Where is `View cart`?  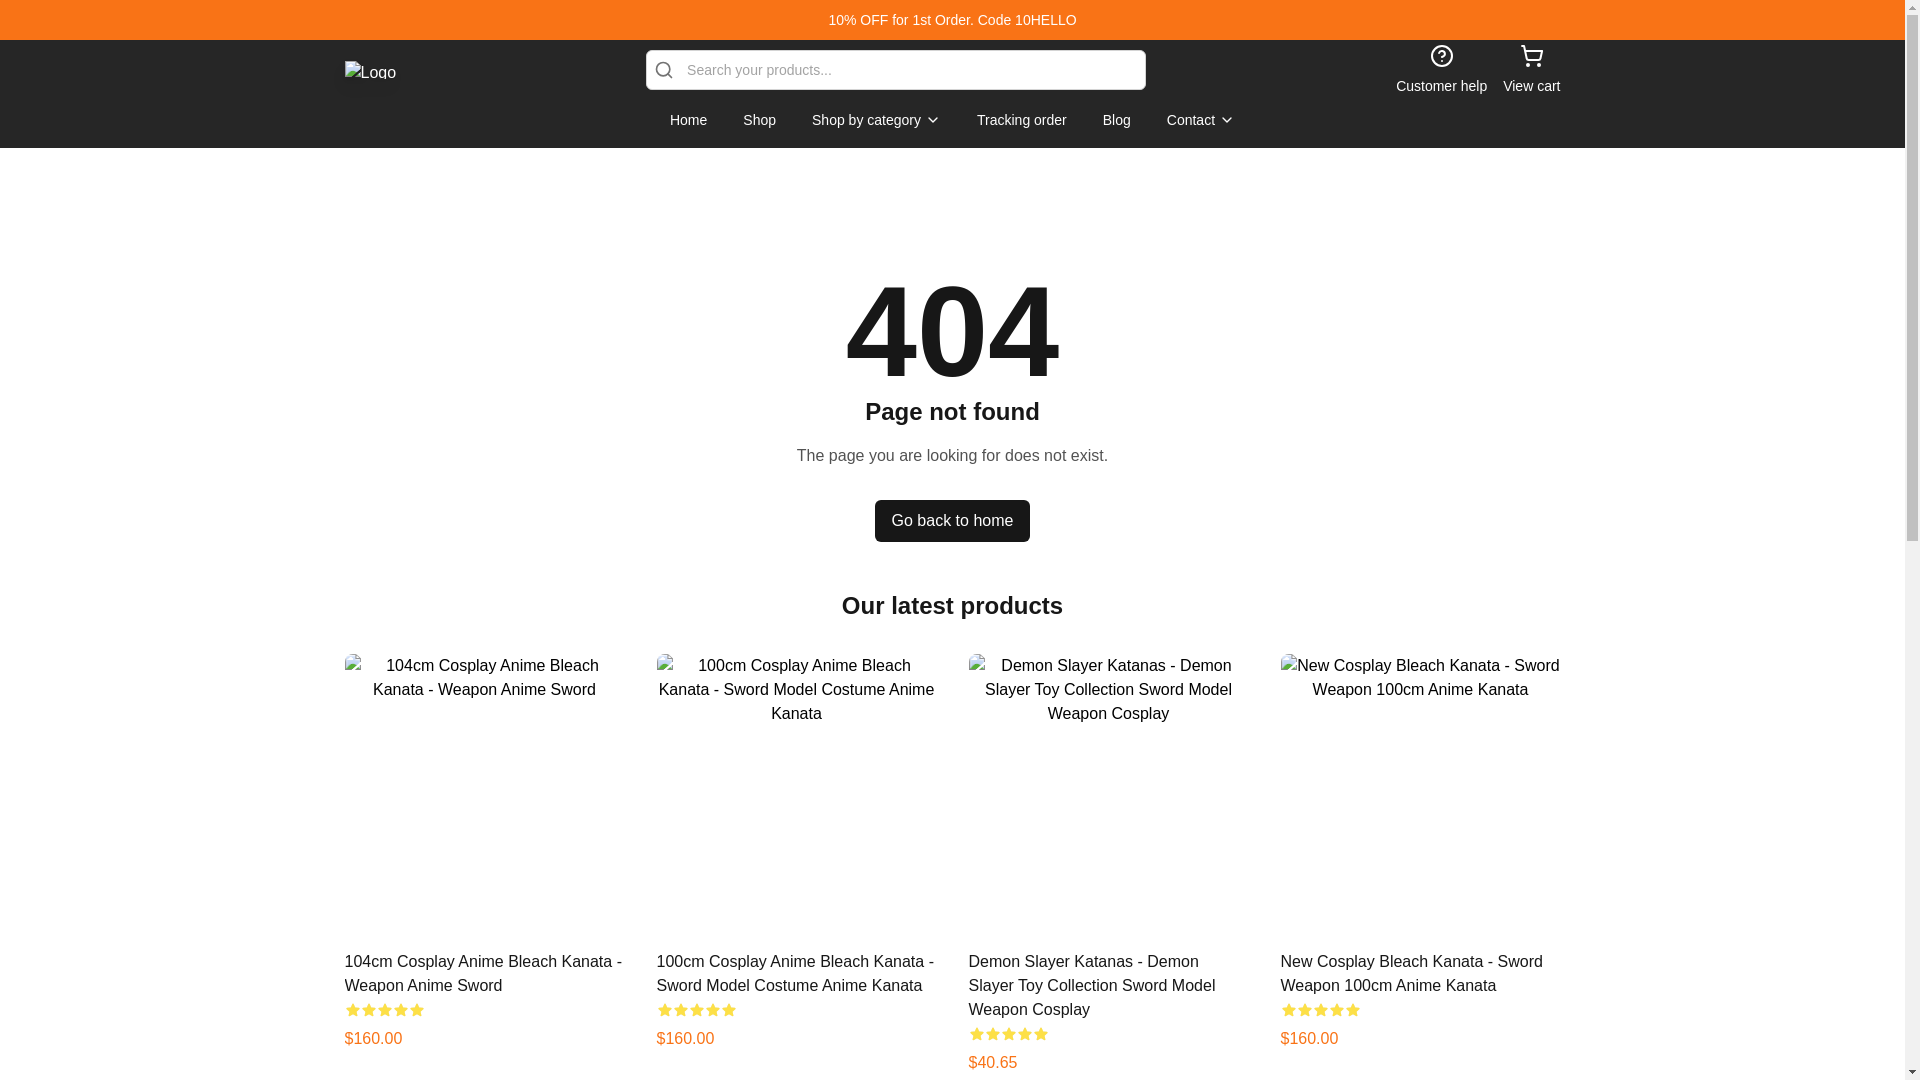 View cart is located at coordinates (1531, 70).